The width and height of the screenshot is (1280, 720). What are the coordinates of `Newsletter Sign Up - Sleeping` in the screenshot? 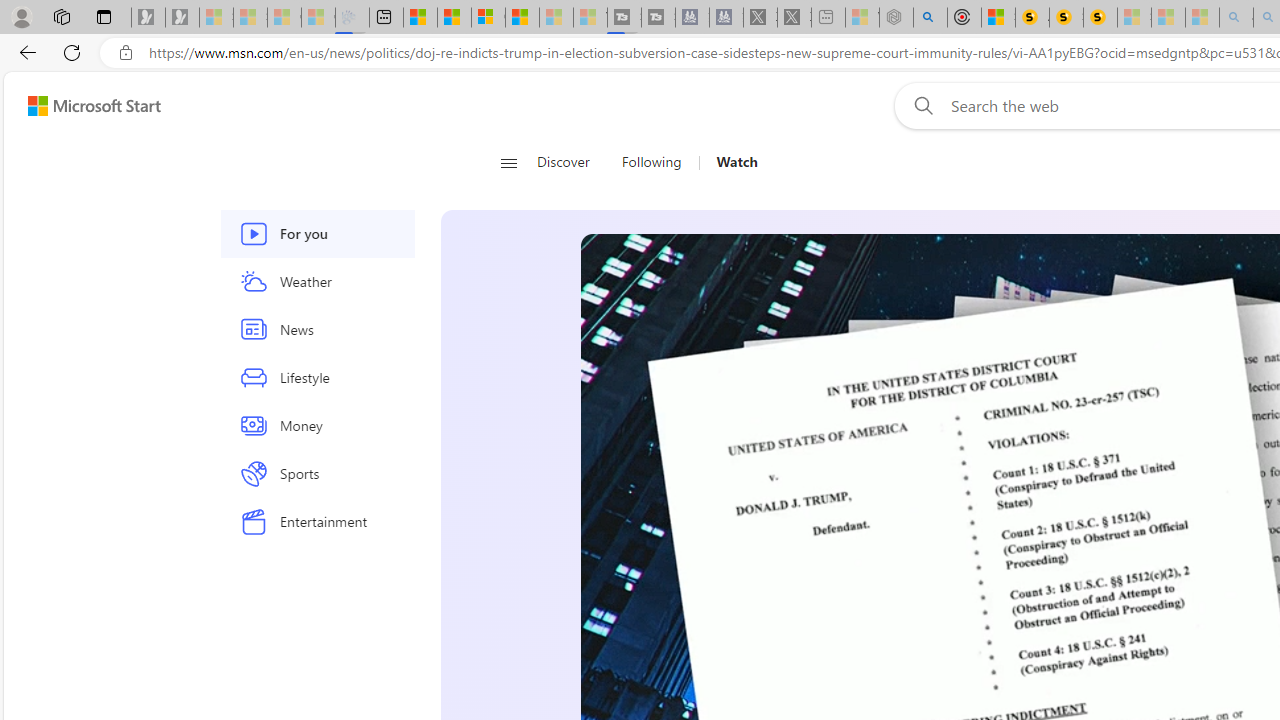 It's located at (182, 18).